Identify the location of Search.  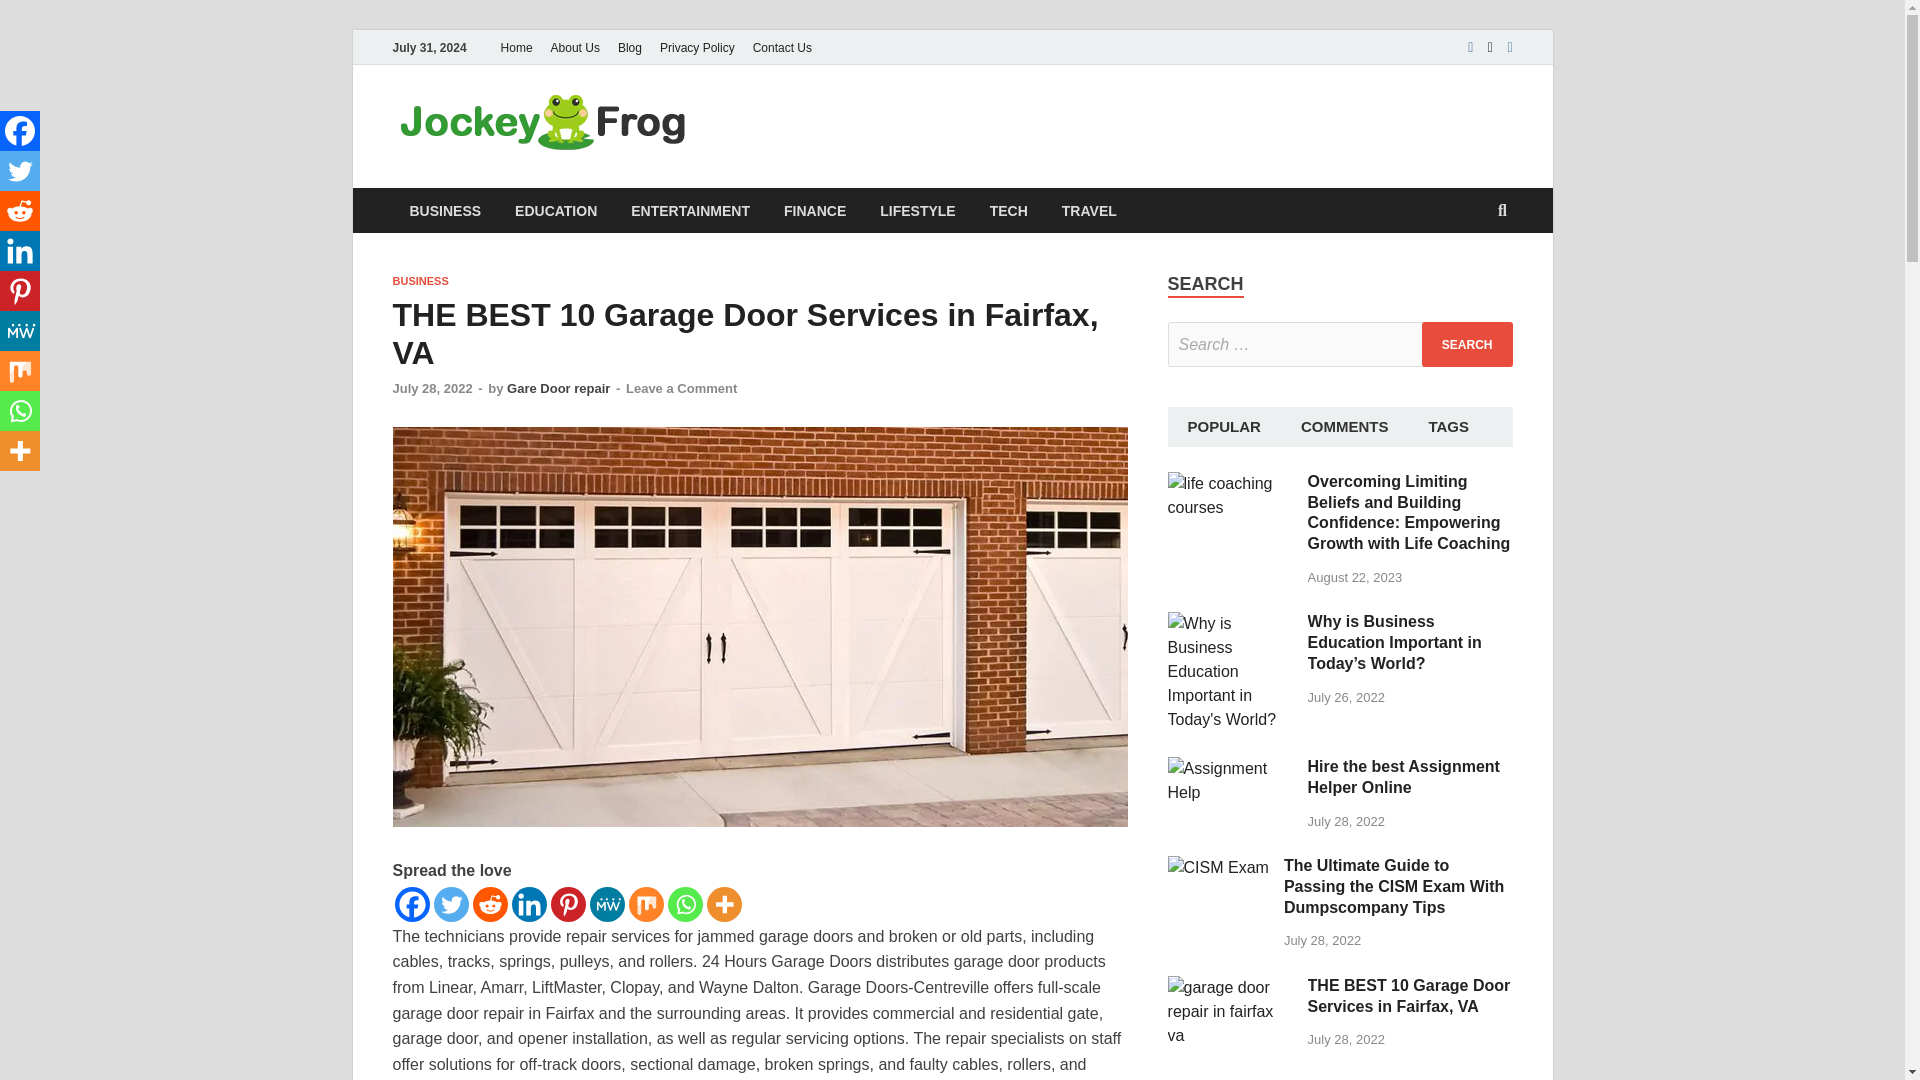
(1467, 344).